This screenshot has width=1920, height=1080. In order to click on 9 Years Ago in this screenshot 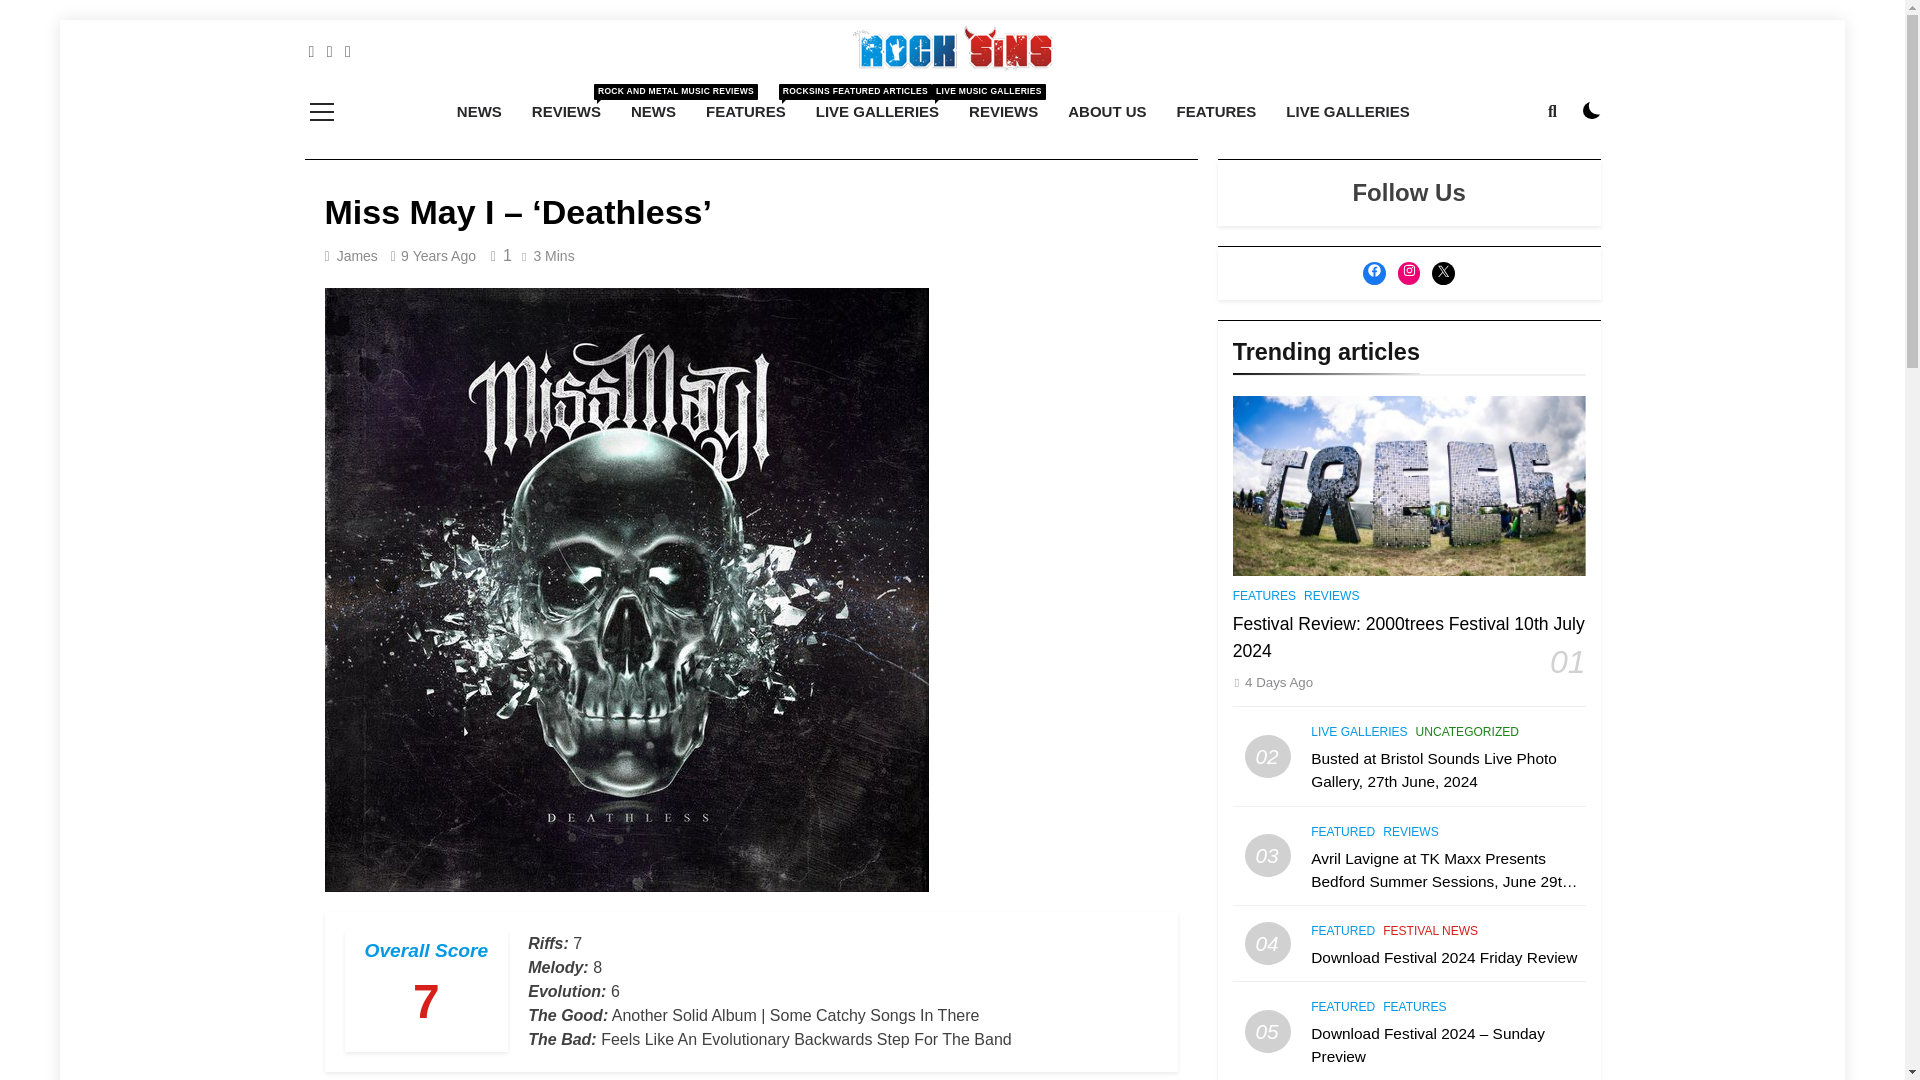, I will do `click(729, 100)`.